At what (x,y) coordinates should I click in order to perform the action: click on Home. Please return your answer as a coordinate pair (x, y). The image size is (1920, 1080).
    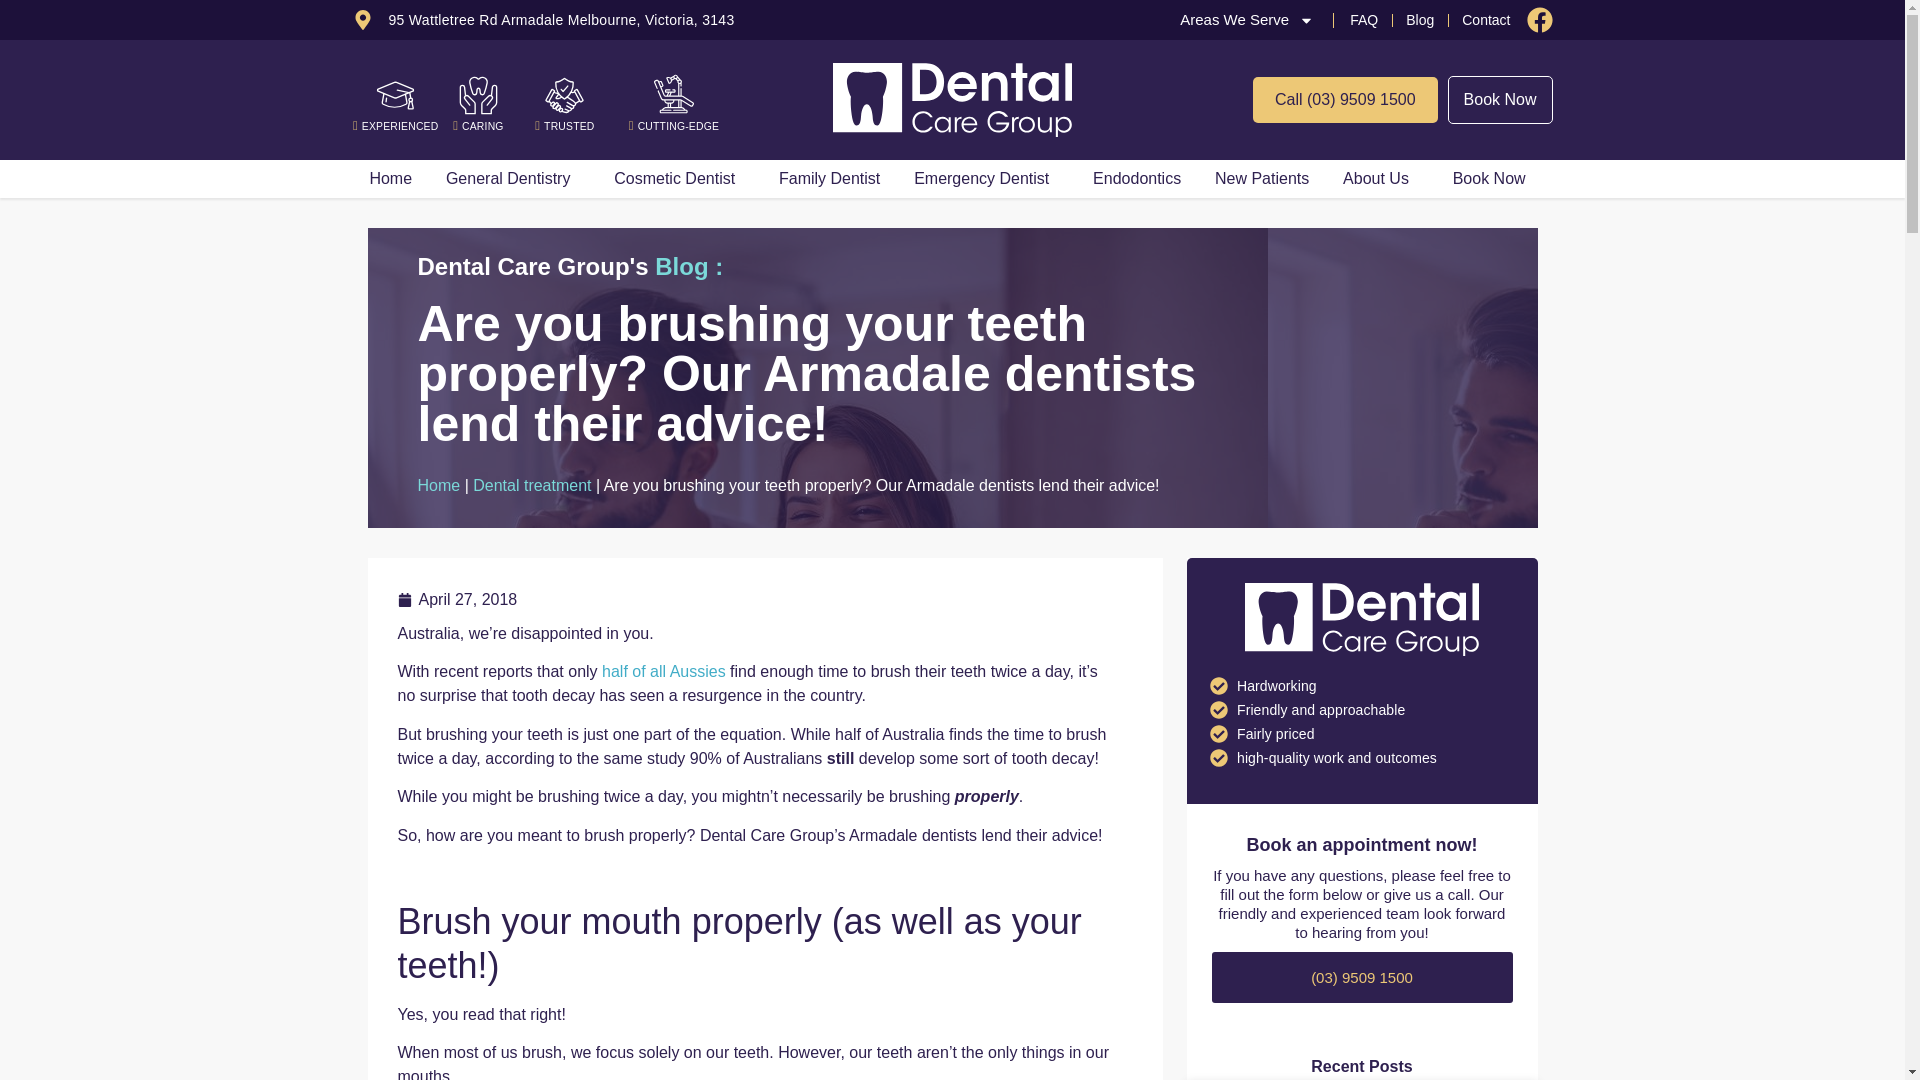
    Looking at the image, I should click on (390, 179).